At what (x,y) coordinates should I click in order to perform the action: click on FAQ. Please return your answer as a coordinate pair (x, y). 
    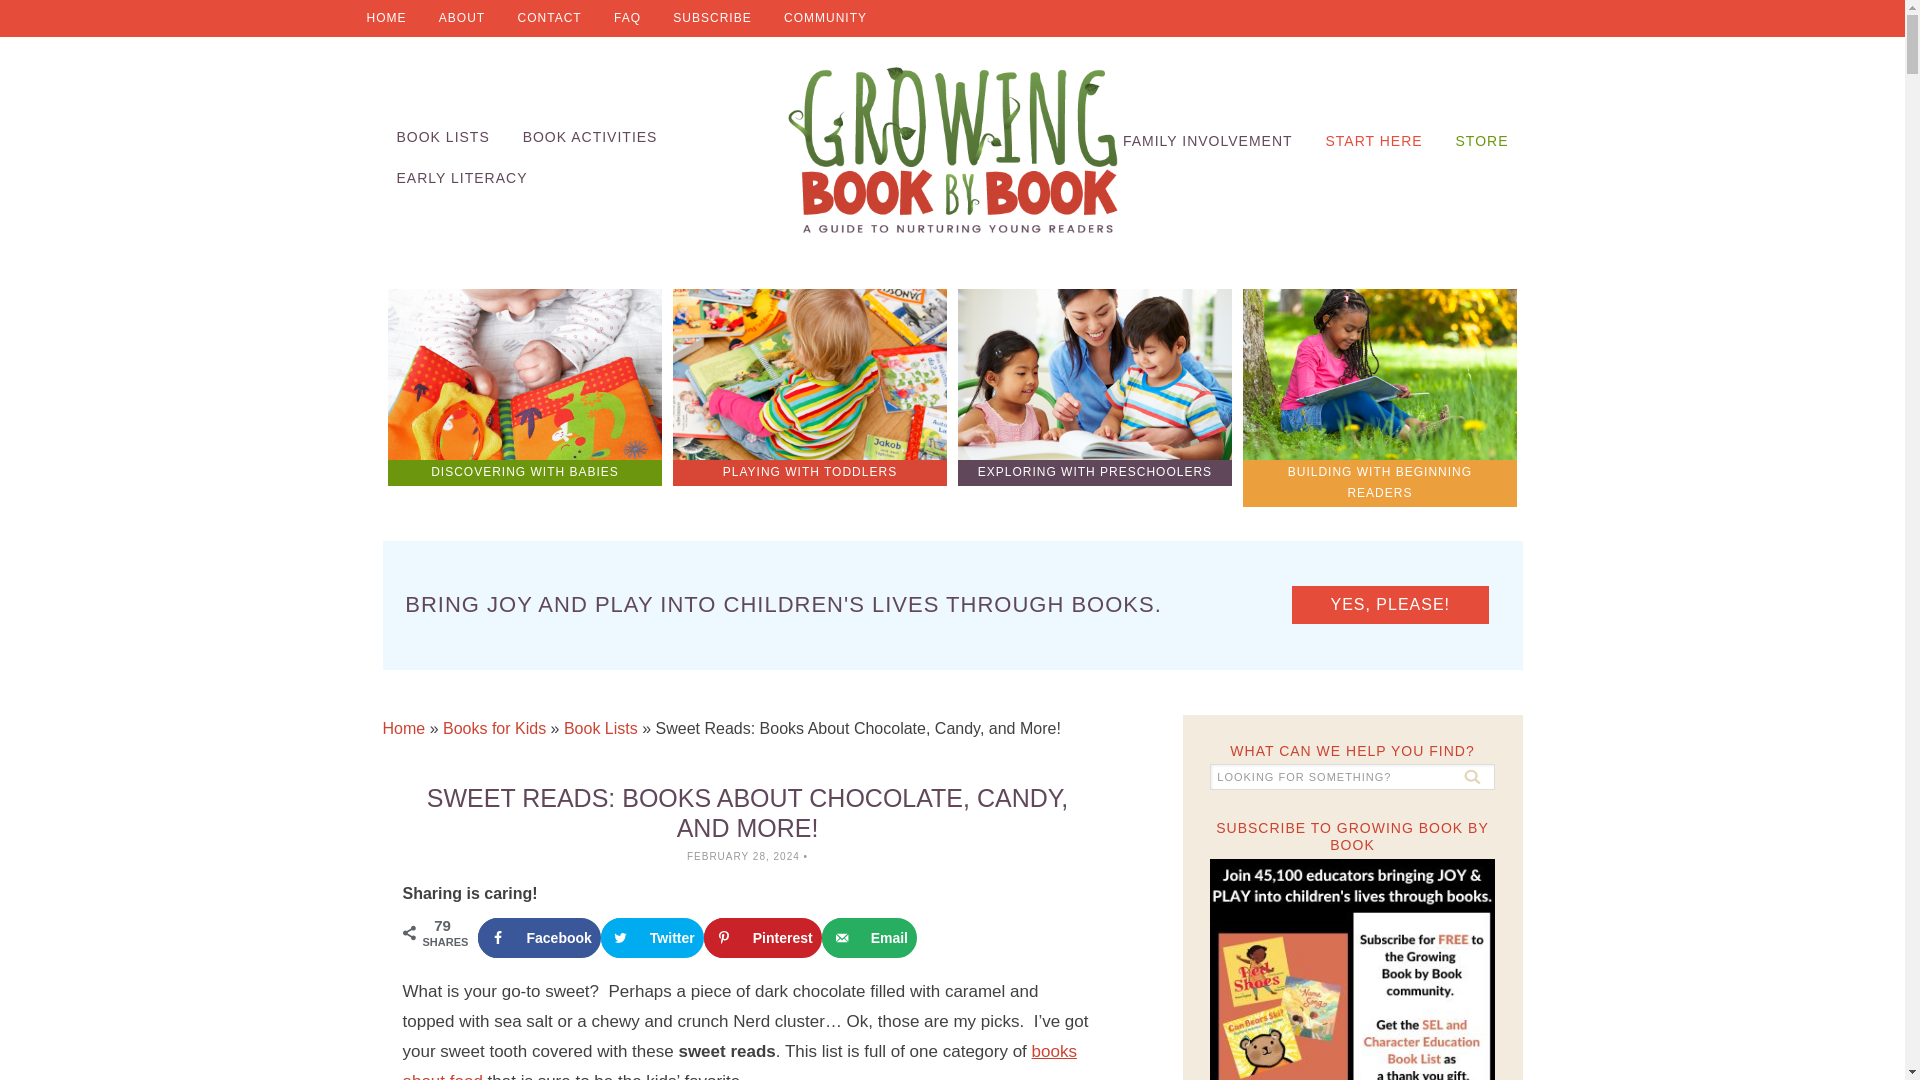
    Looking at the image, I should click on (626, 18).